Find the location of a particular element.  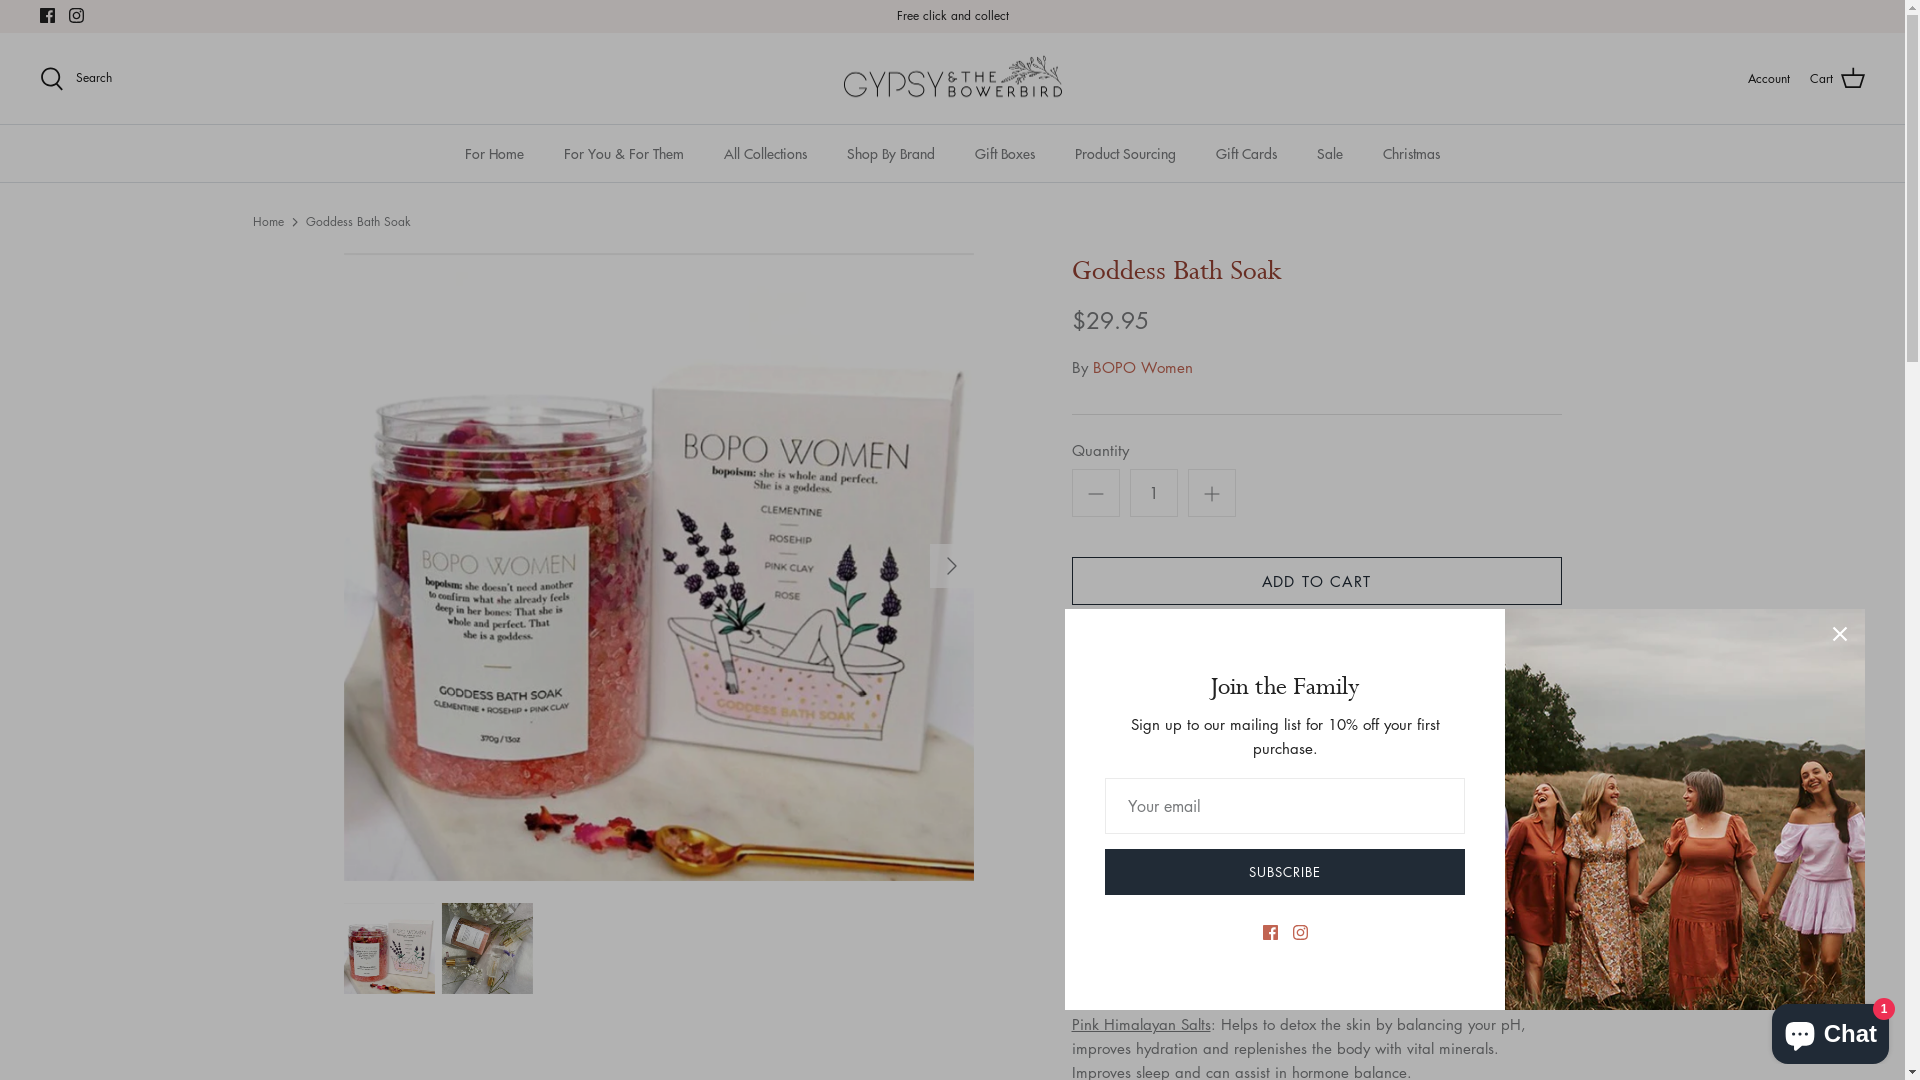

Gypsy and the Bowerbird is located at coordinates (952, 79).